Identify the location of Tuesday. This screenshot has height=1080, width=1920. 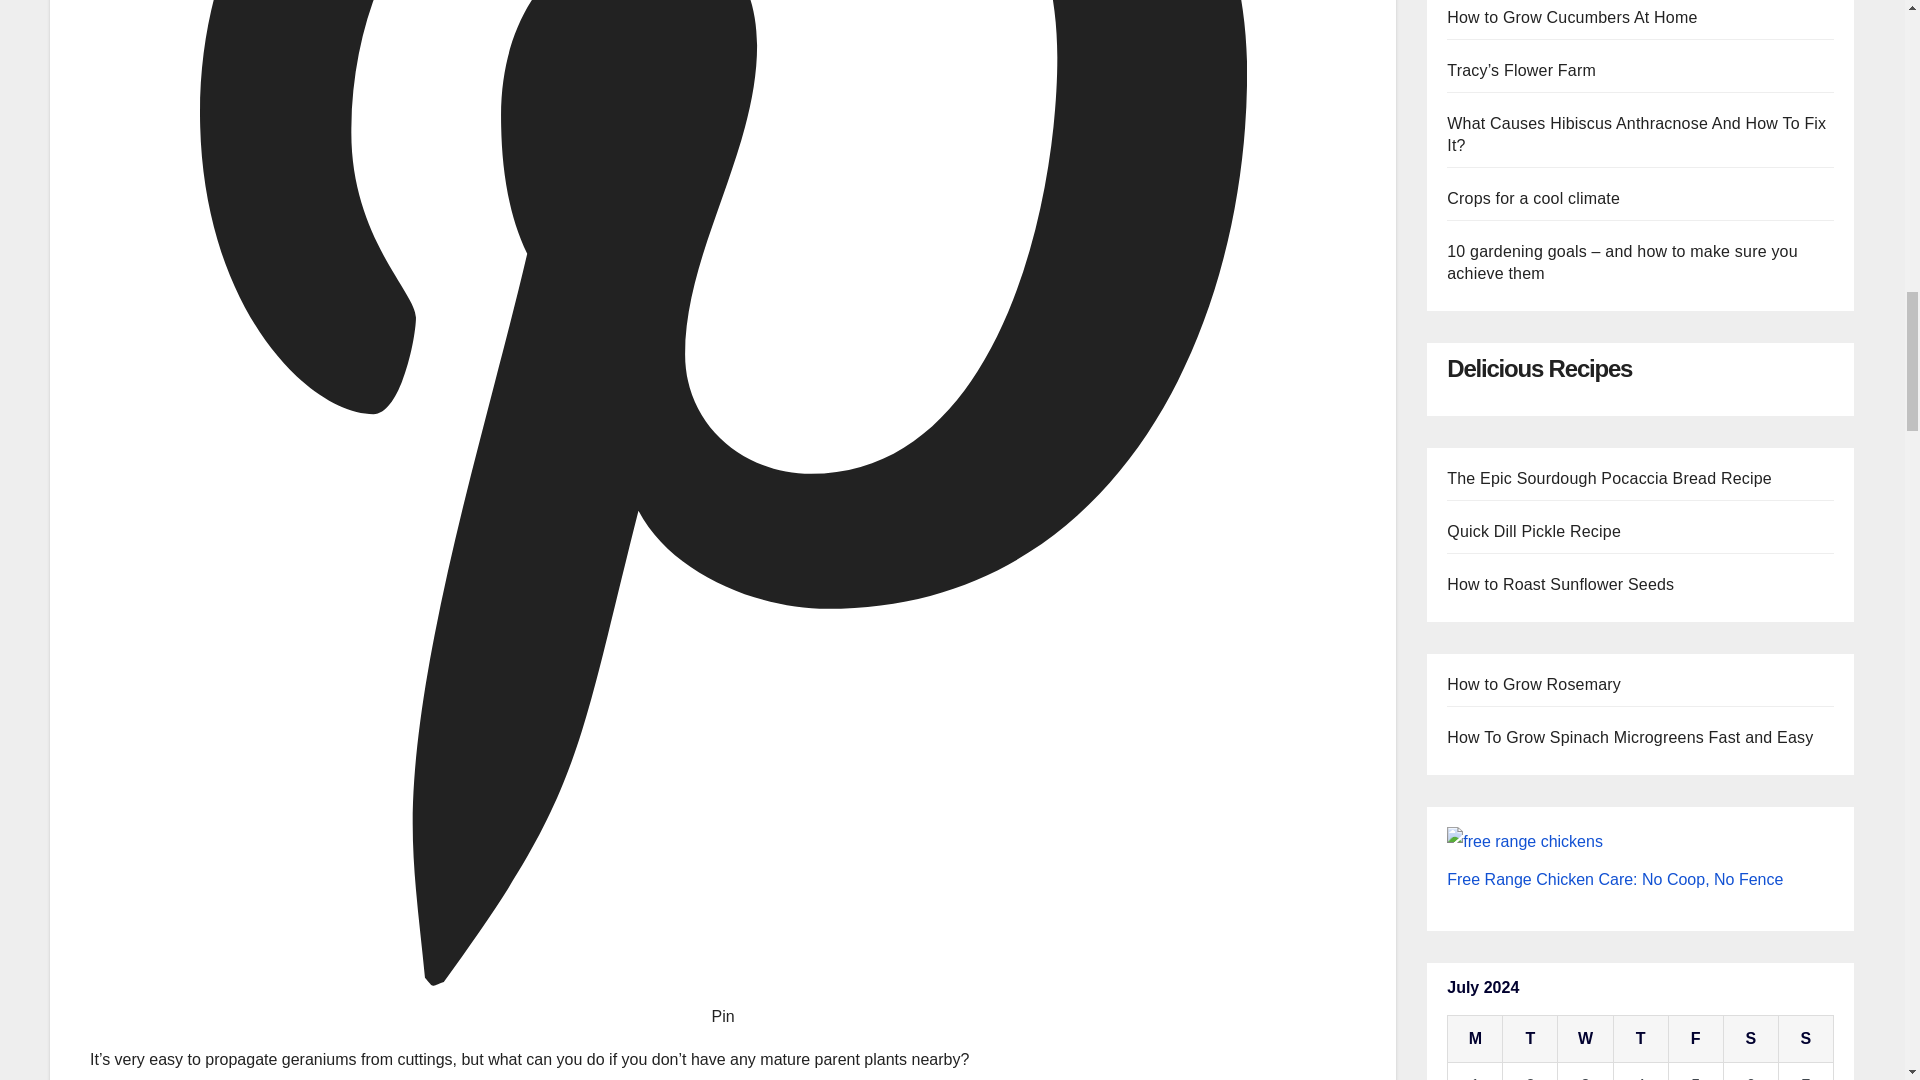
(1530, 1039).